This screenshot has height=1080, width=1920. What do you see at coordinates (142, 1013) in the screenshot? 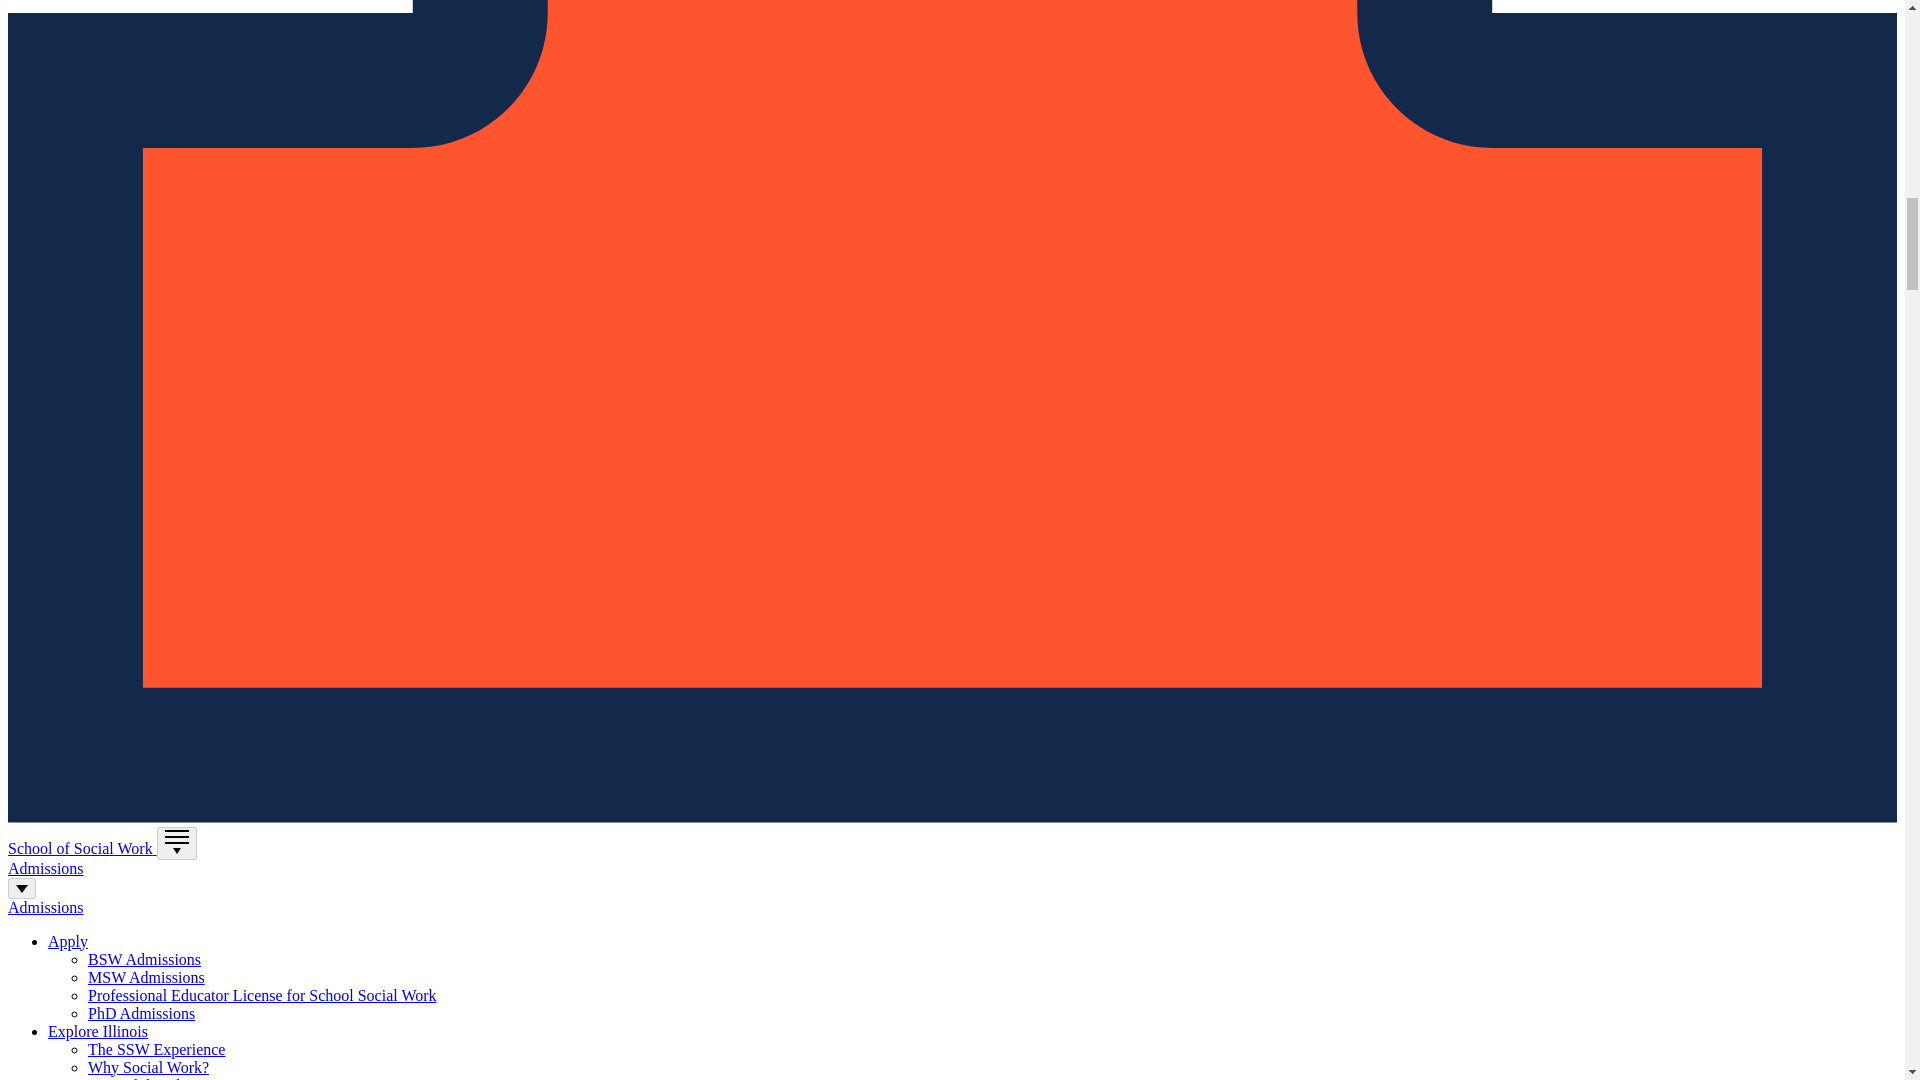
I see `PhD Admissions` at bounding box center [142, 1013].